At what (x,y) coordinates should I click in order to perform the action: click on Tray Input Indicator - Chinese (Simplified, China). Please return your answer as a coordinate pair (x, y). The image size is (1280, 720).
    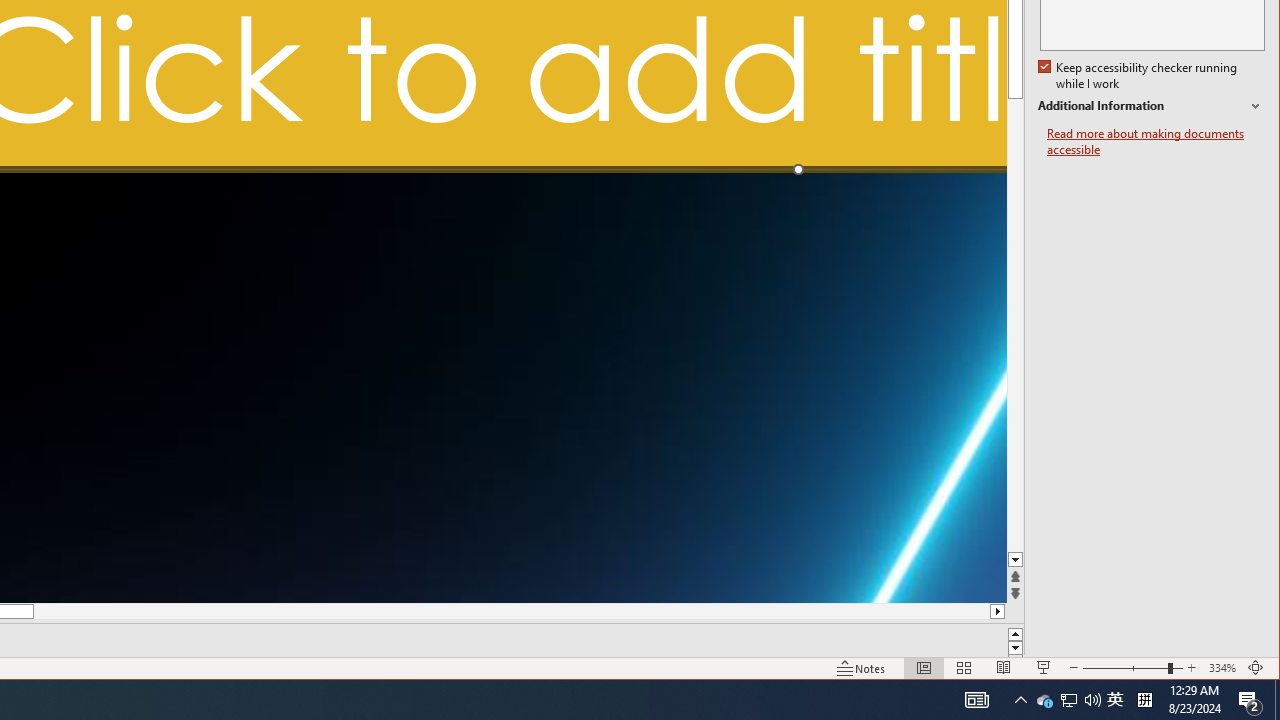
    Looking at the image, I should click on (1144, 700).